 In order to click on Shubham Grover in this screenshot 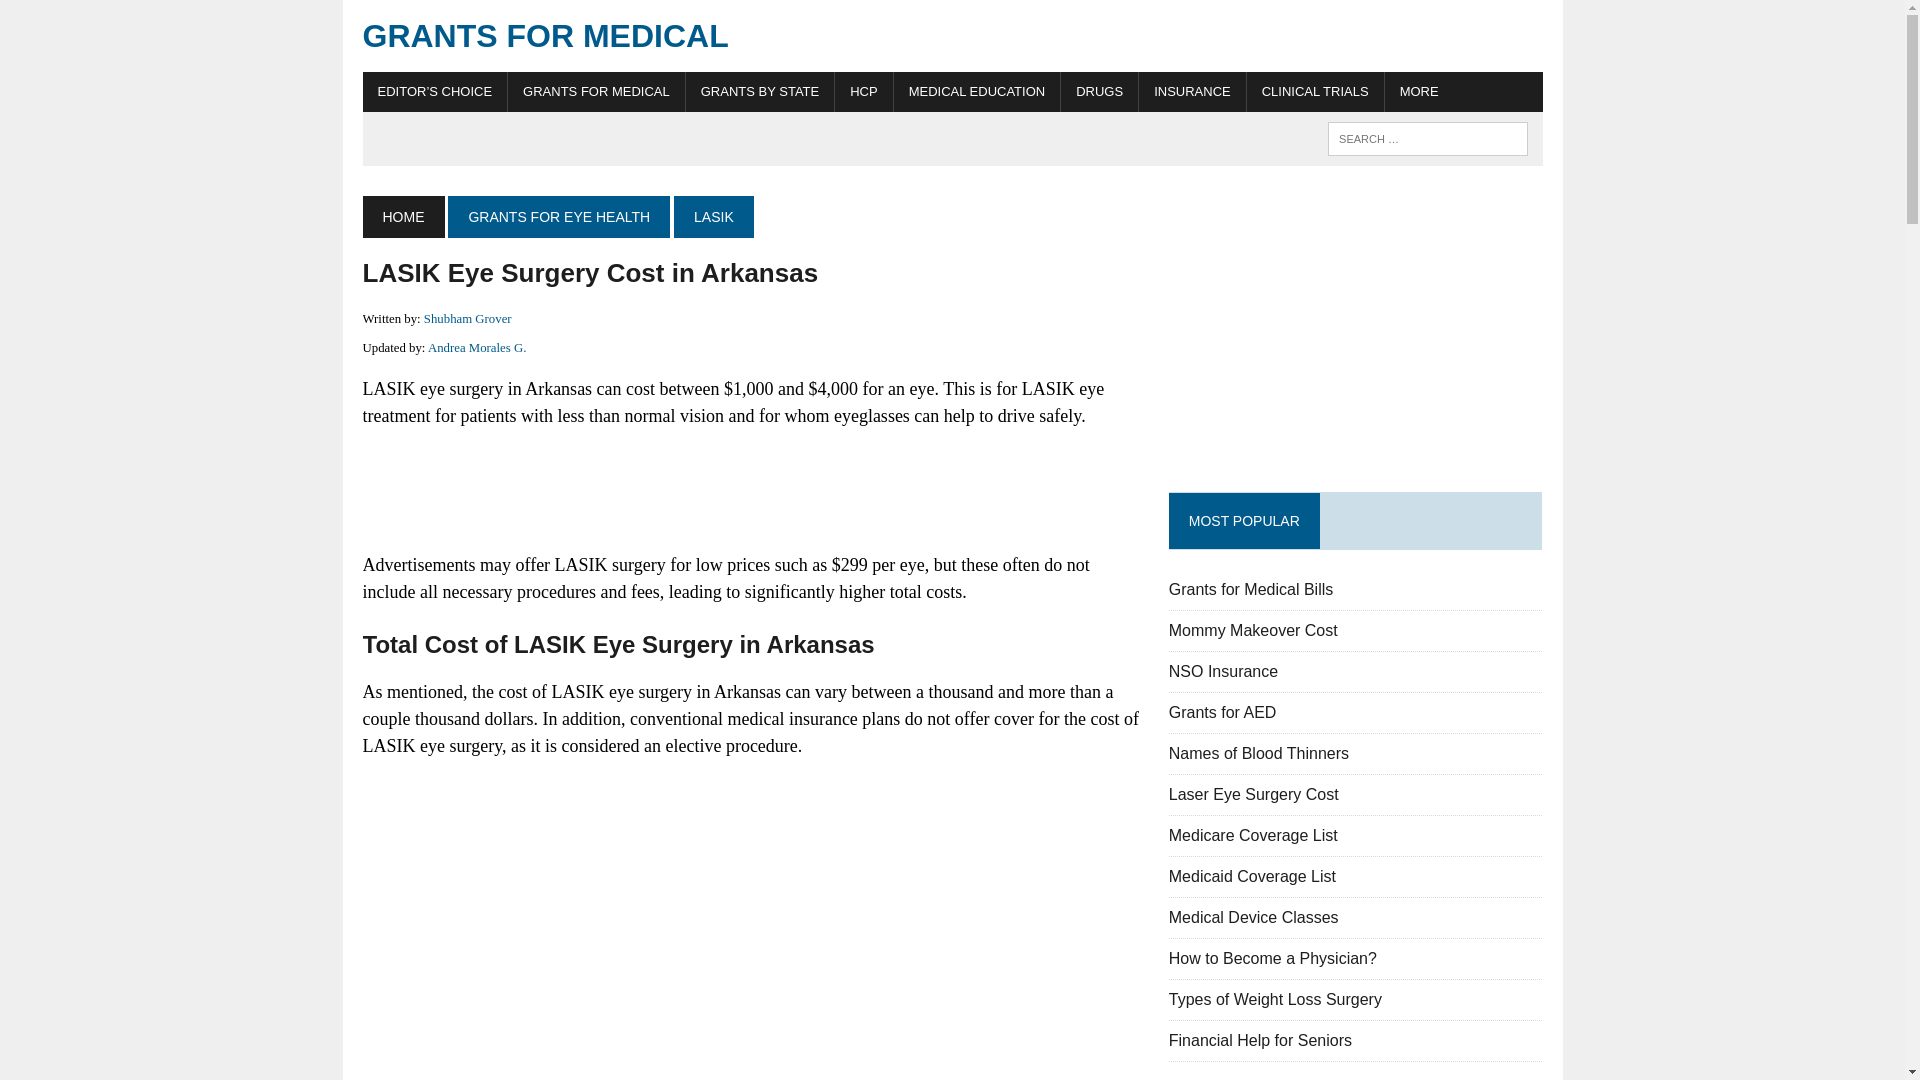, I will do `click(468, 319)`.